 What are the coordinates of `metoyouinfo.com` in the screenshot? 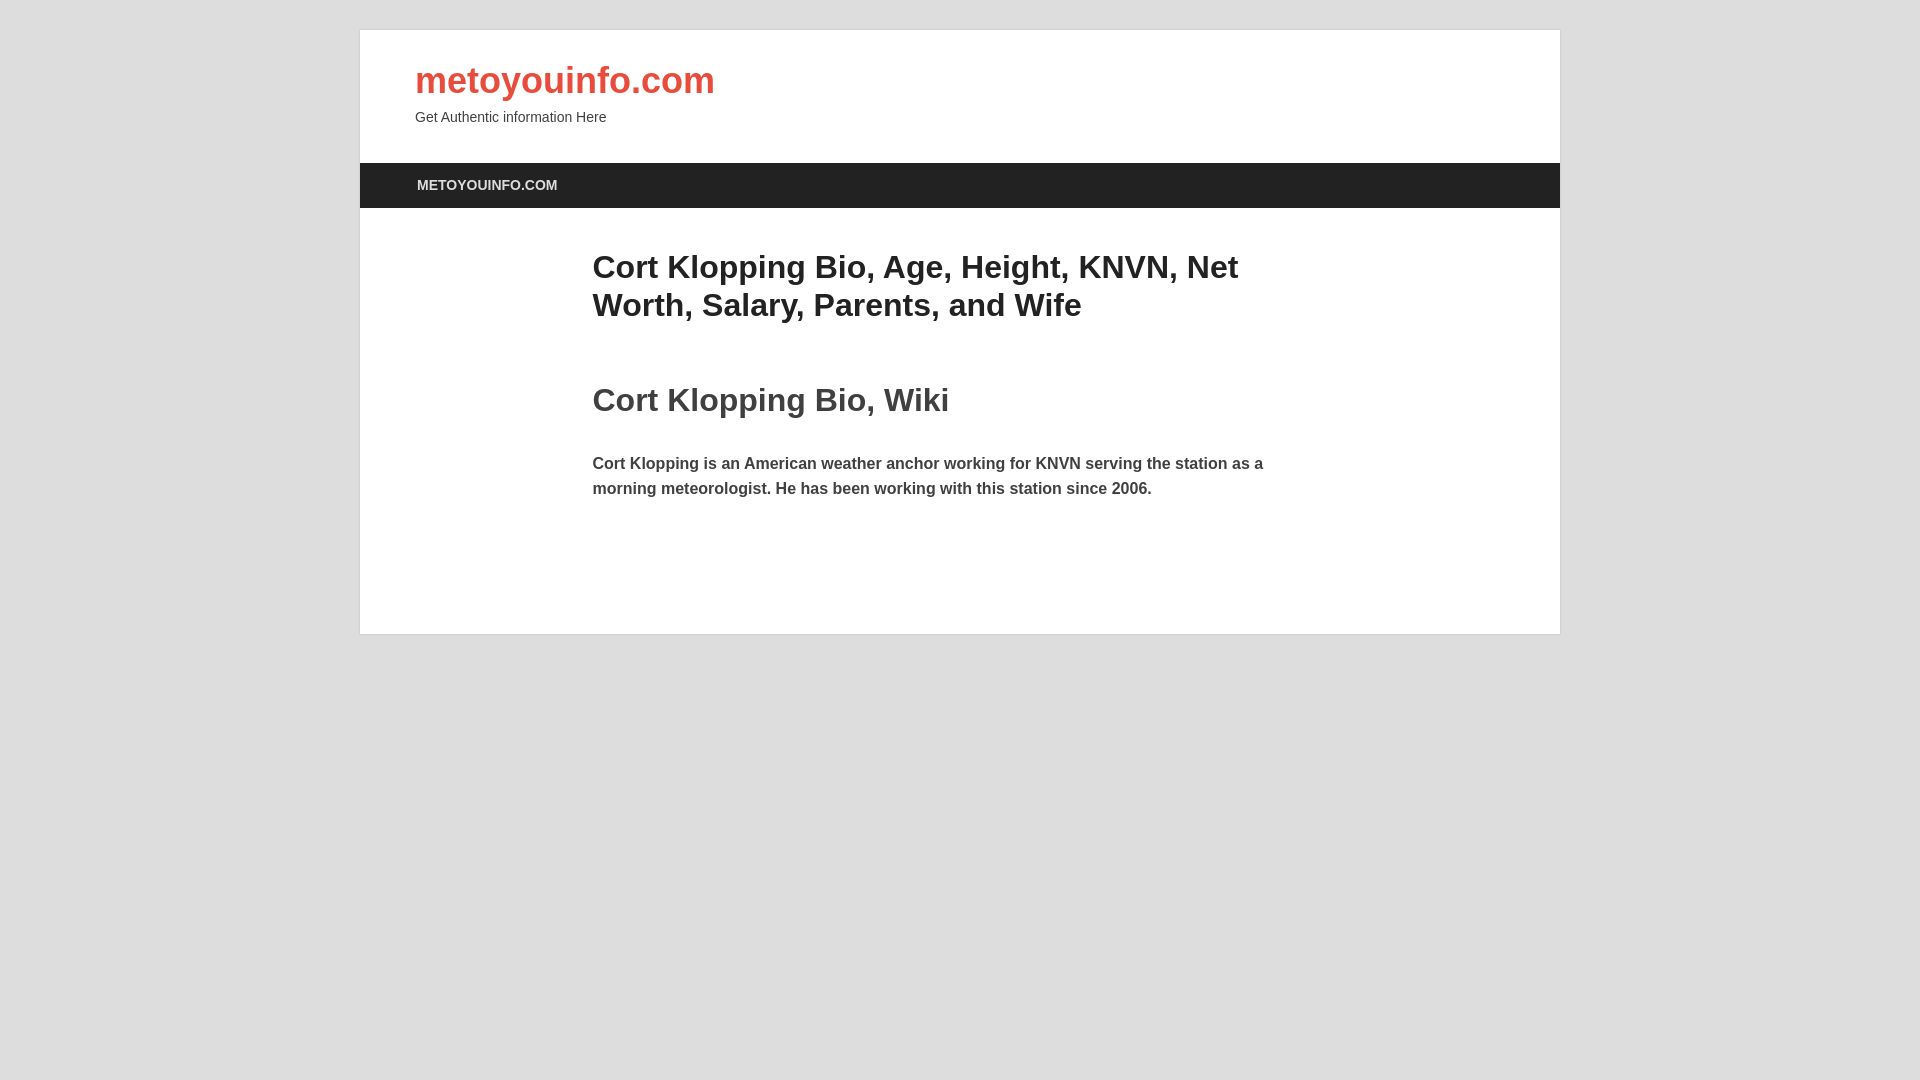 It's located at (564, 80).